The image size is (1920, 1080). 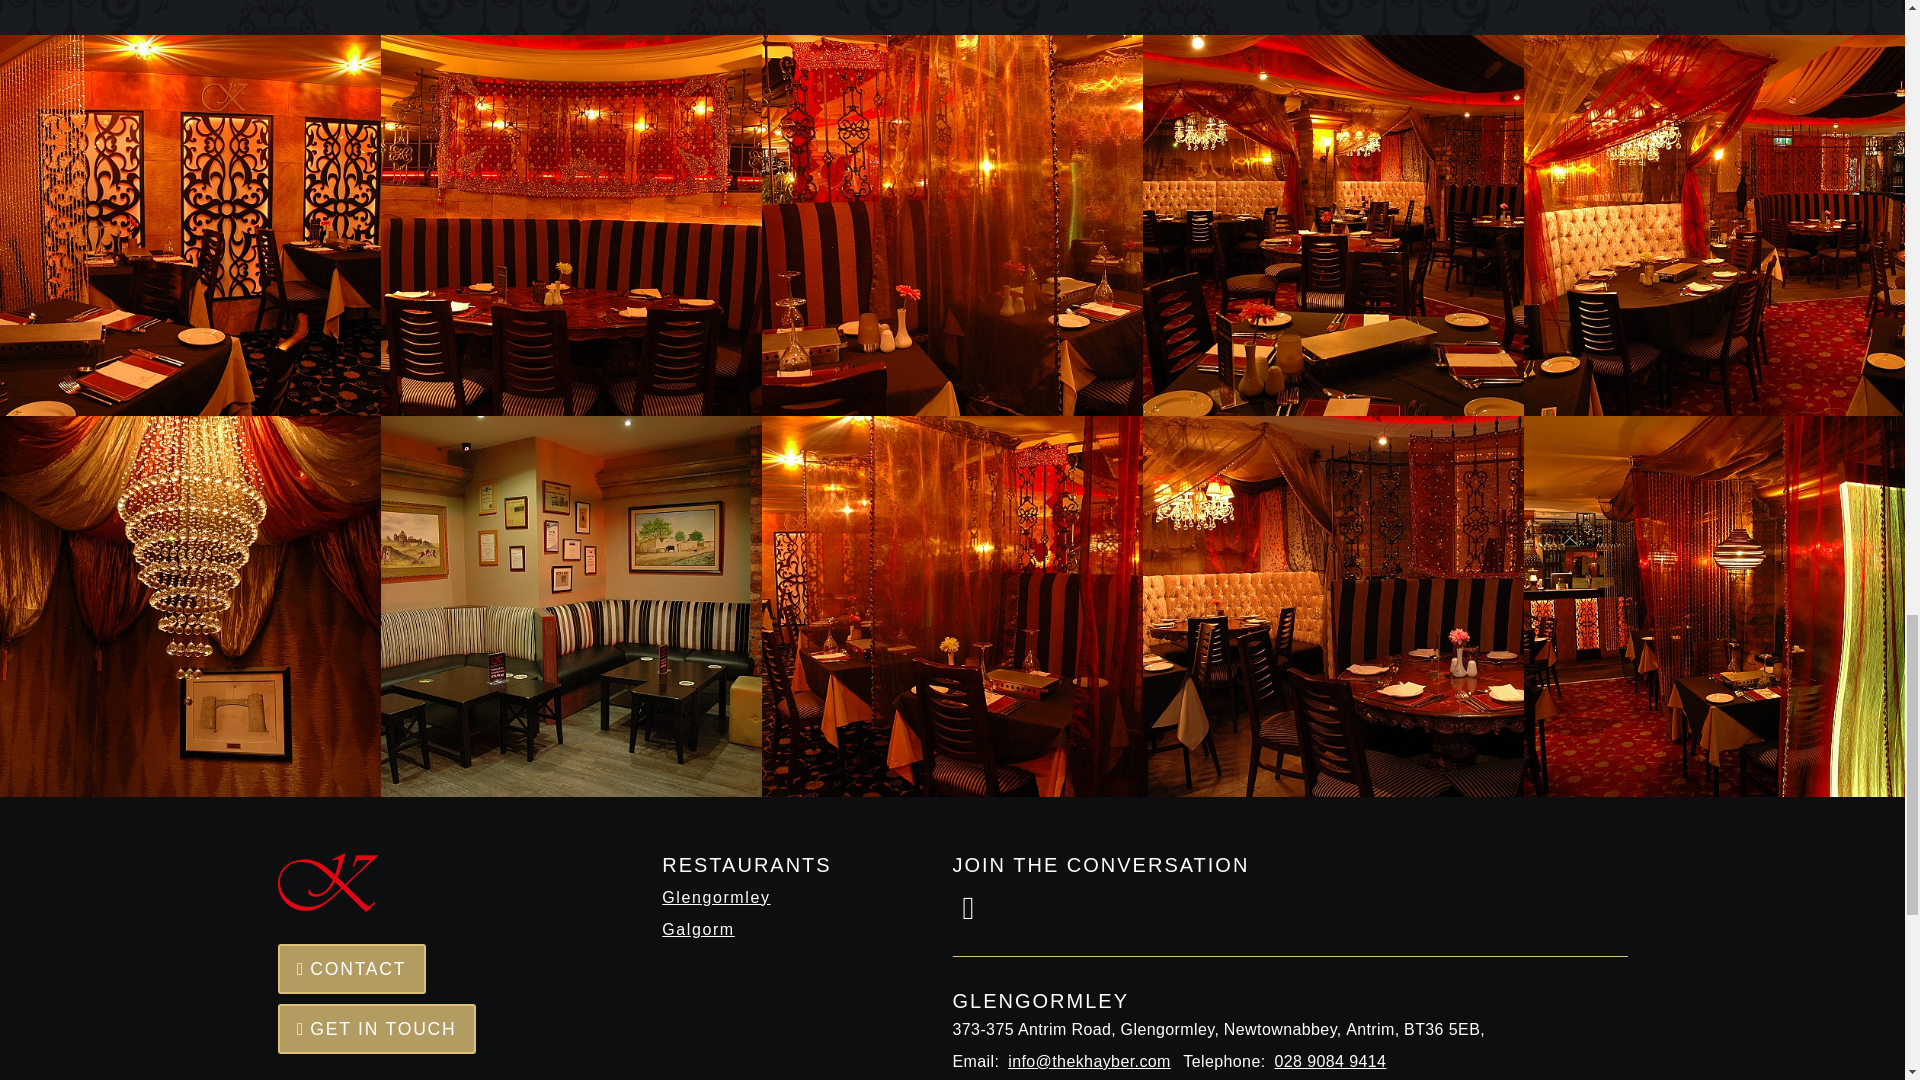 I want to click on Glengormley, so click(x=783, y=898).